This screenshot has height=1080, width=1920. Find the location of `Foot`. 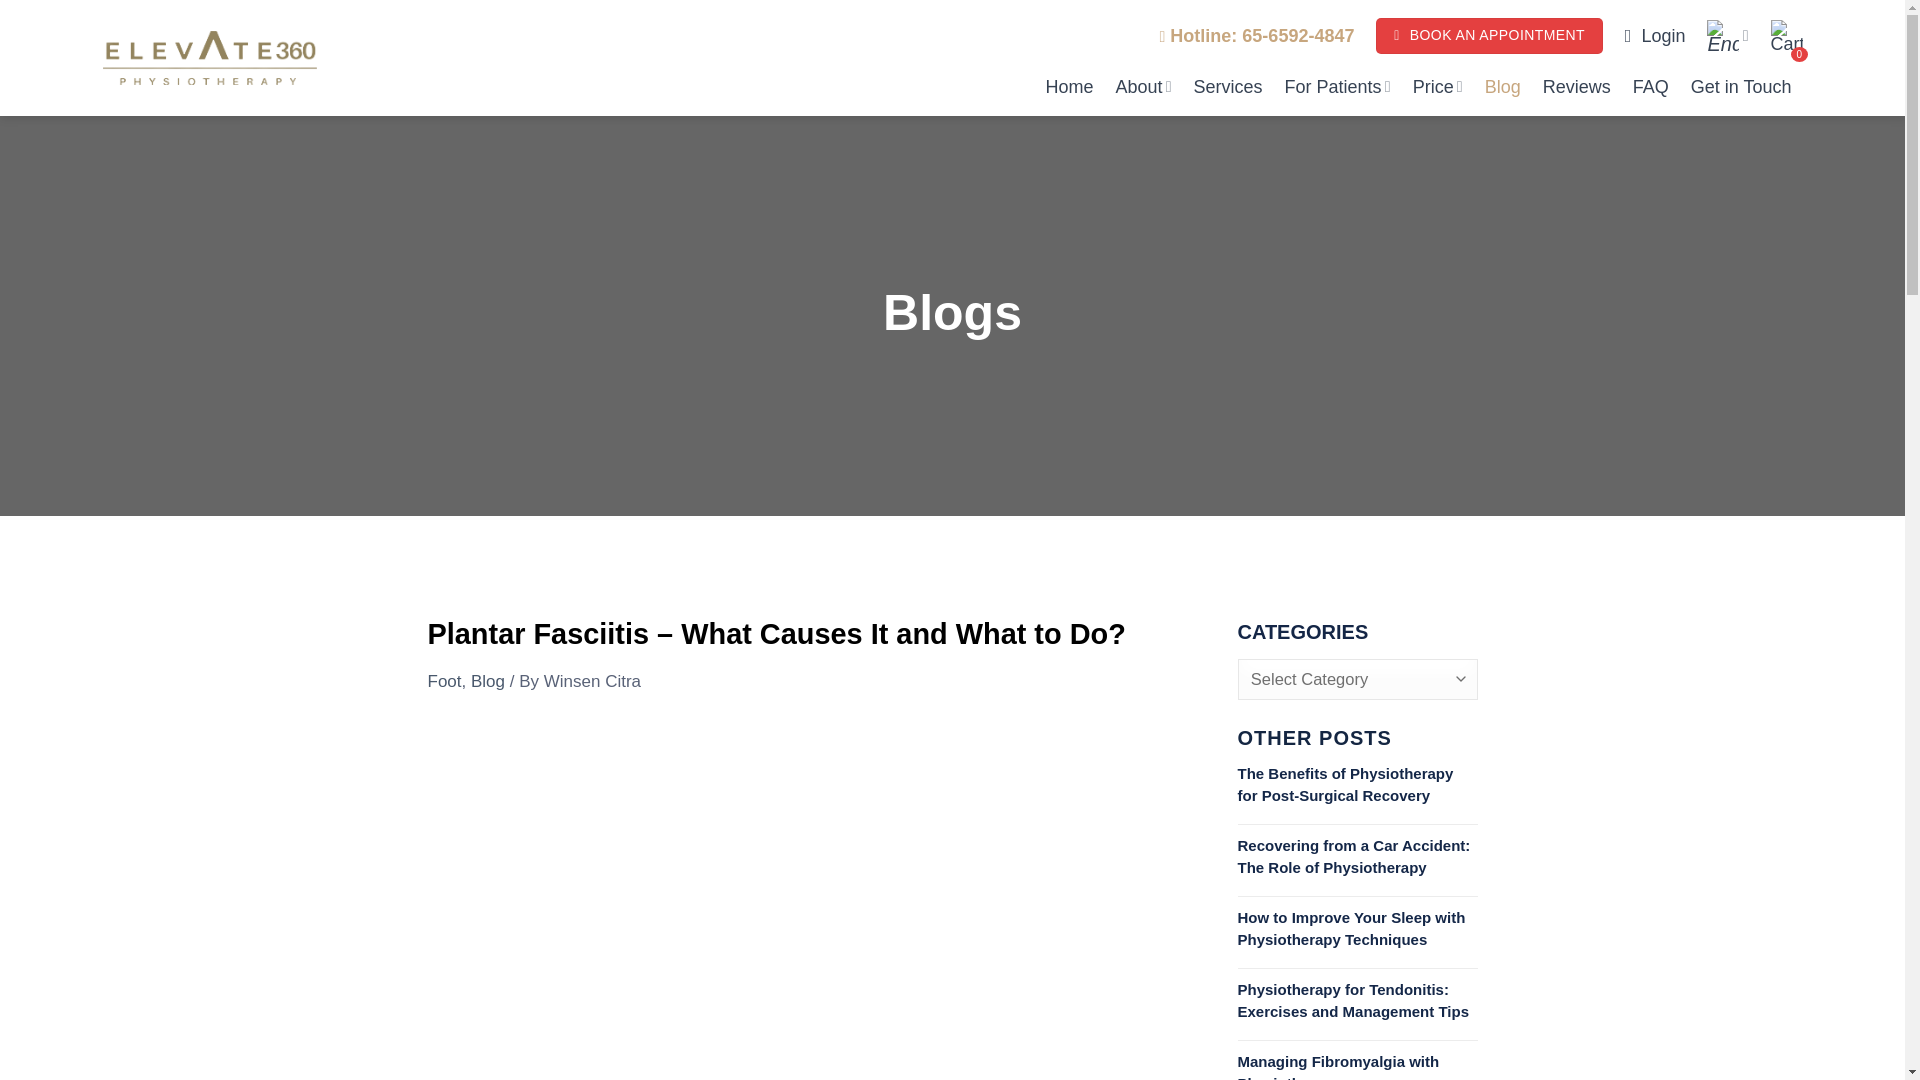

Foot is located at coordinates (445, 681).